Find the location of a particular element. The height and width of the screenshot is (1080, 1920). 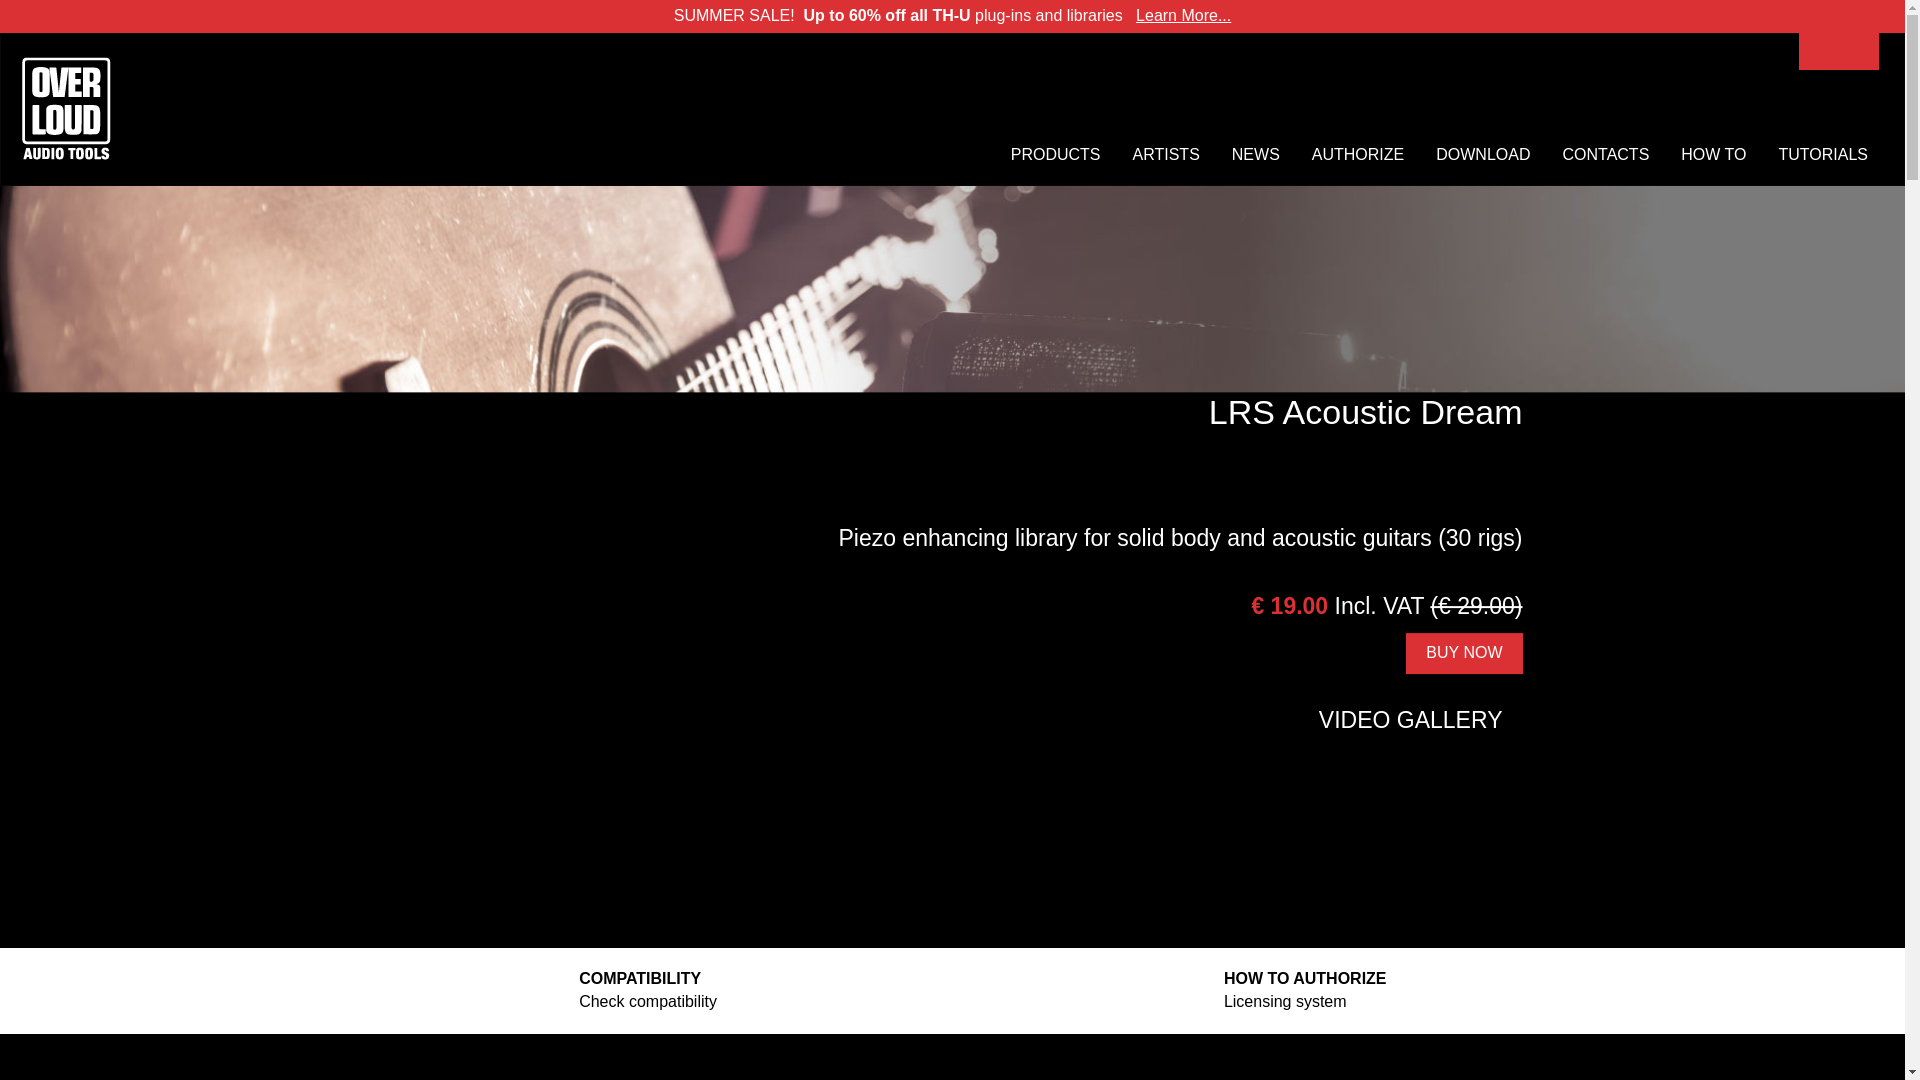

TUTORIALS is located at coordinates (1822, 156).